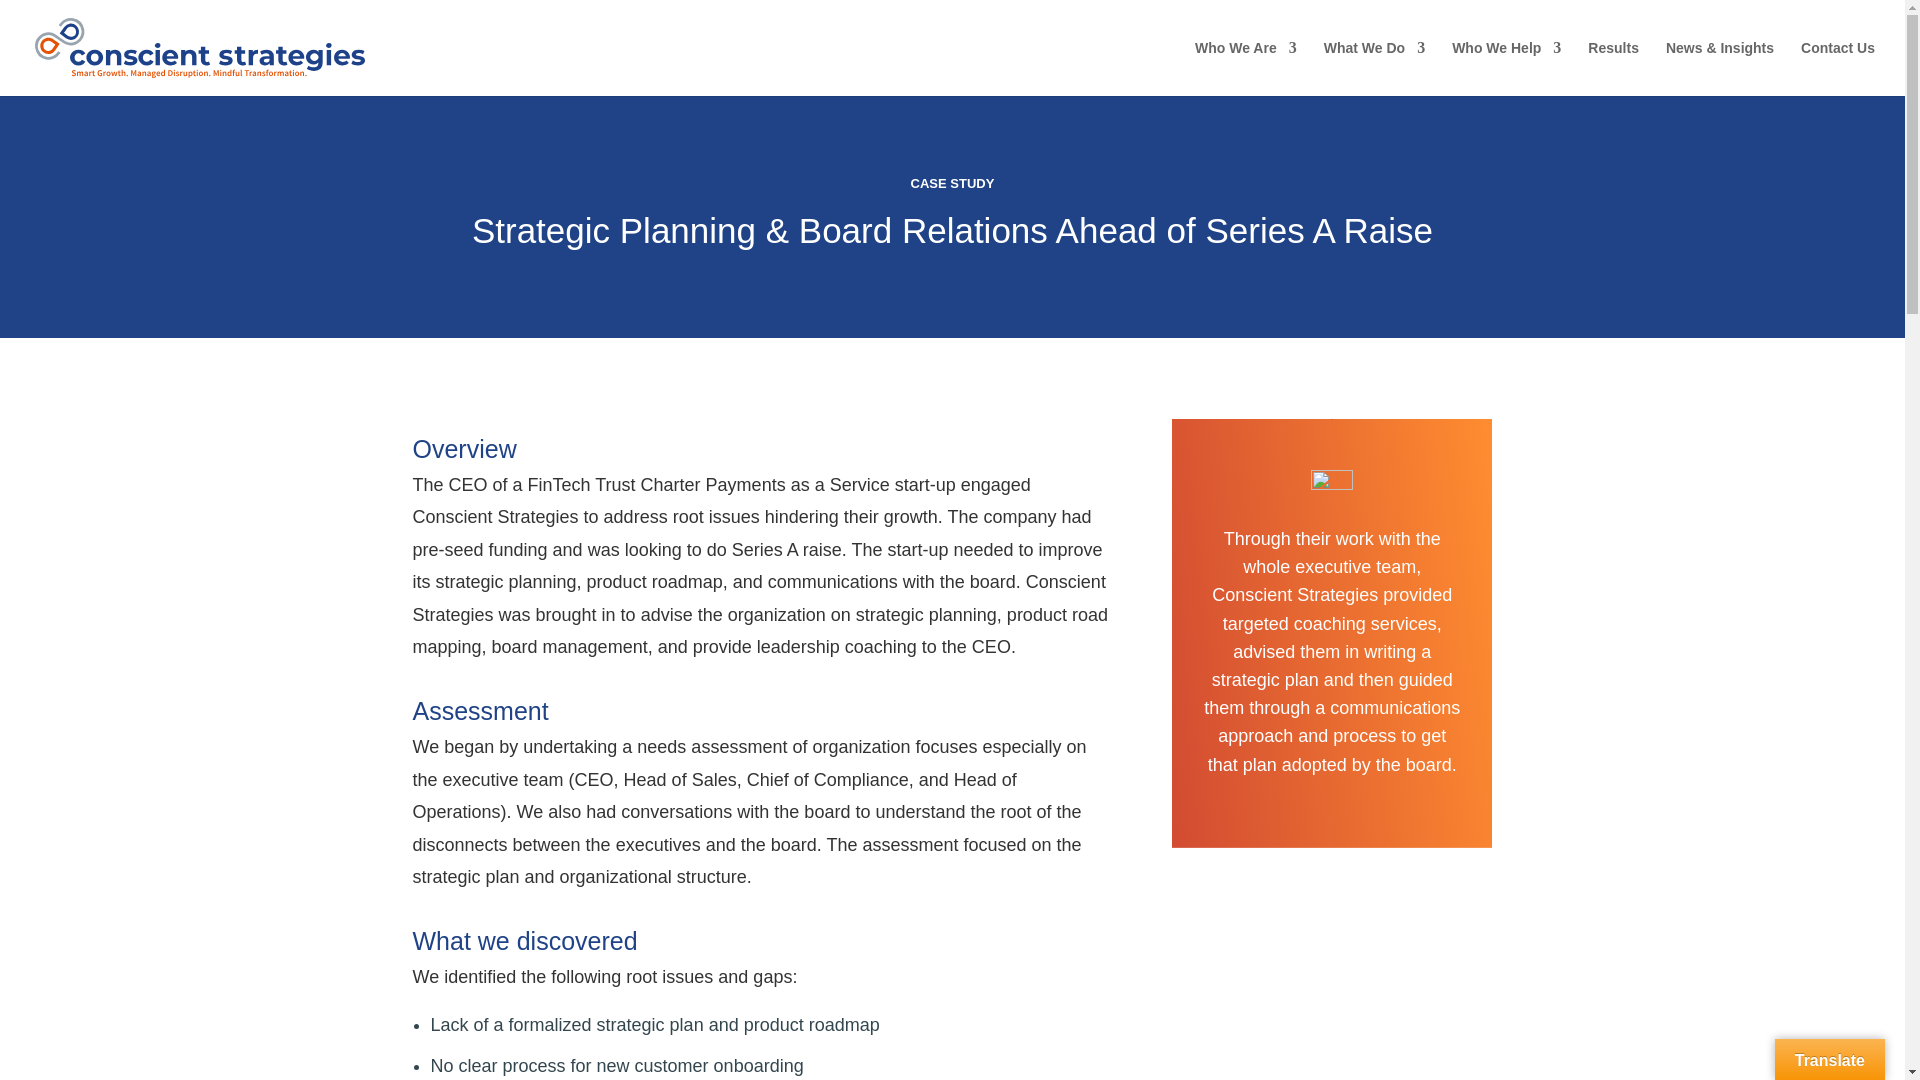 This screenshot has width=1920, height=1080. What do you see at coordinates (1246, 68) in the screenshot?
I see `Who We Are` at bounding box center [1246, 68].